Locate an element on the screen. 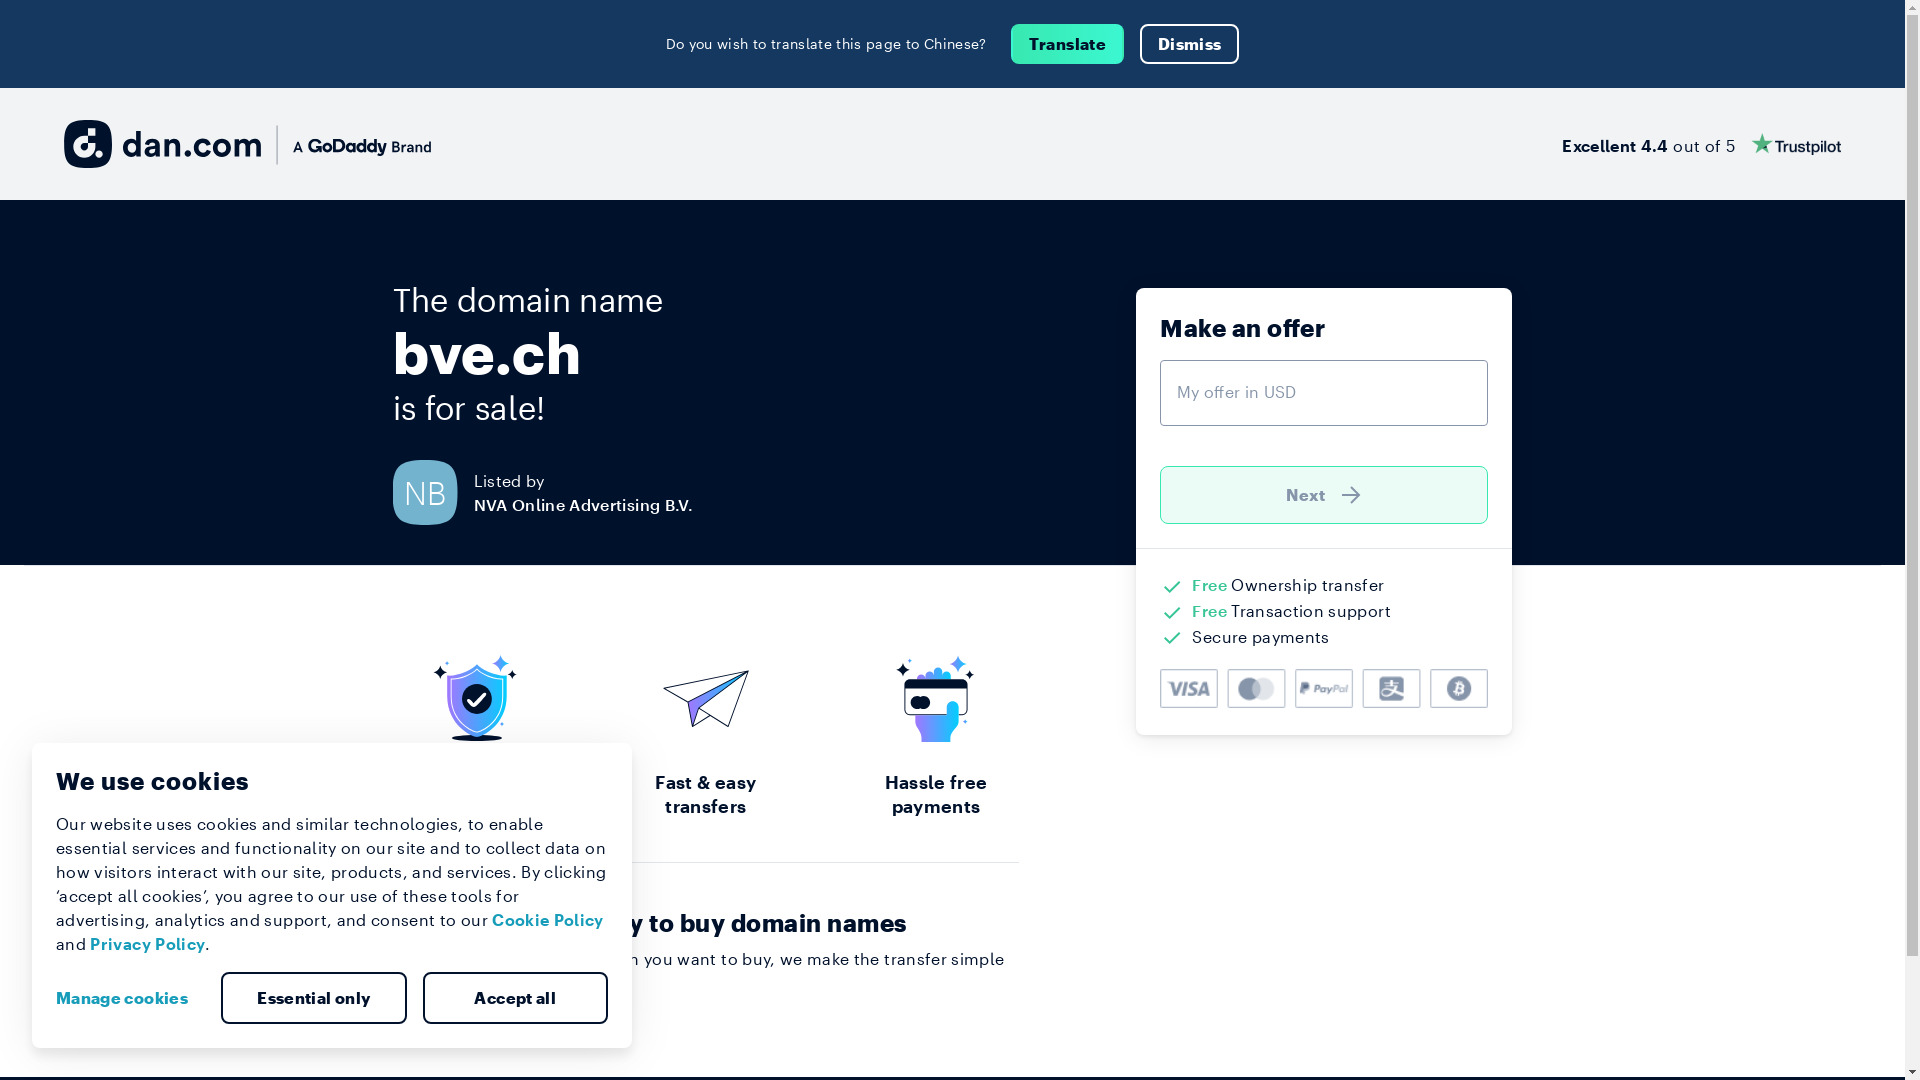  Essential only is located at coordinates (314, 998).